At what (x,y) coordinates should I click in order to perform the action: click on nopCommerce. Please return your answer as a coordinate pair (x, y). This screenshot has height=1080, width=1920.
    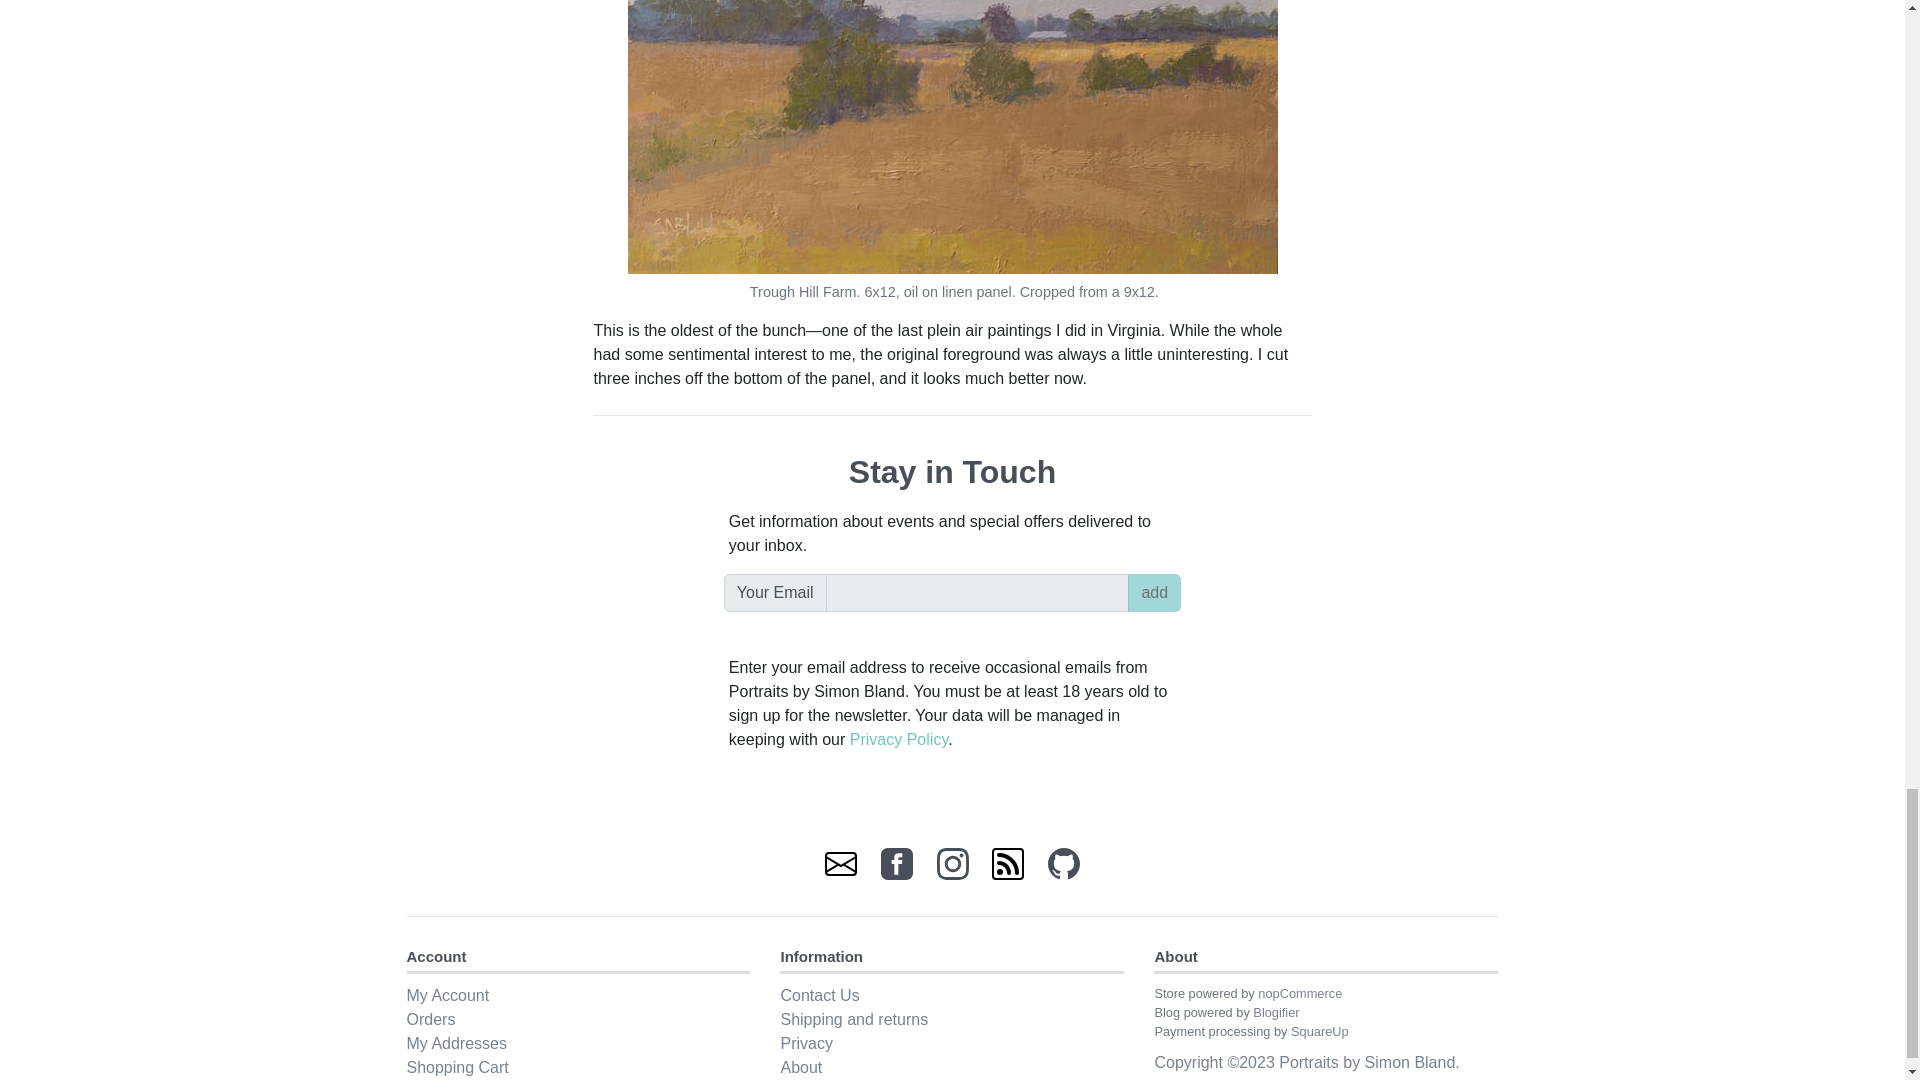
    Looking at the image, I should click on (1300, 994).